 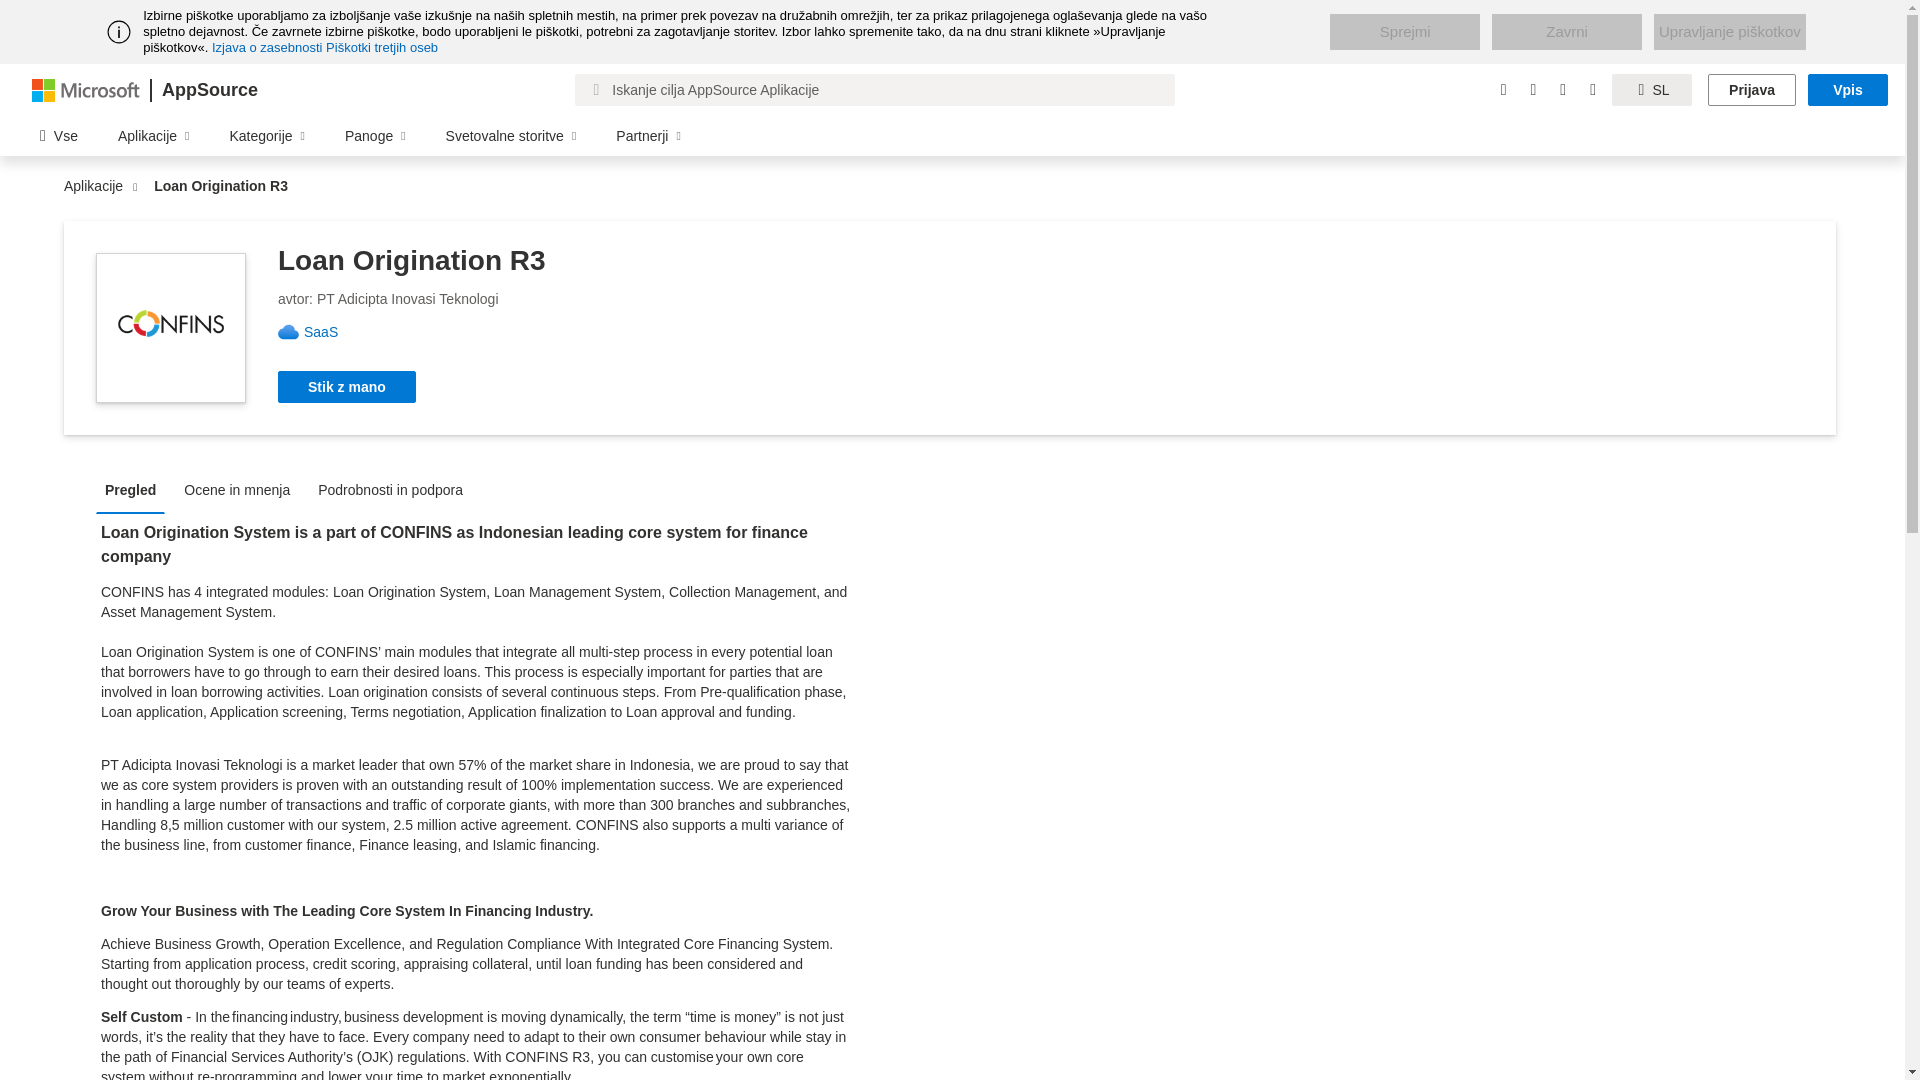 I want to click on Stik z mano, so click(x=347, y=386).